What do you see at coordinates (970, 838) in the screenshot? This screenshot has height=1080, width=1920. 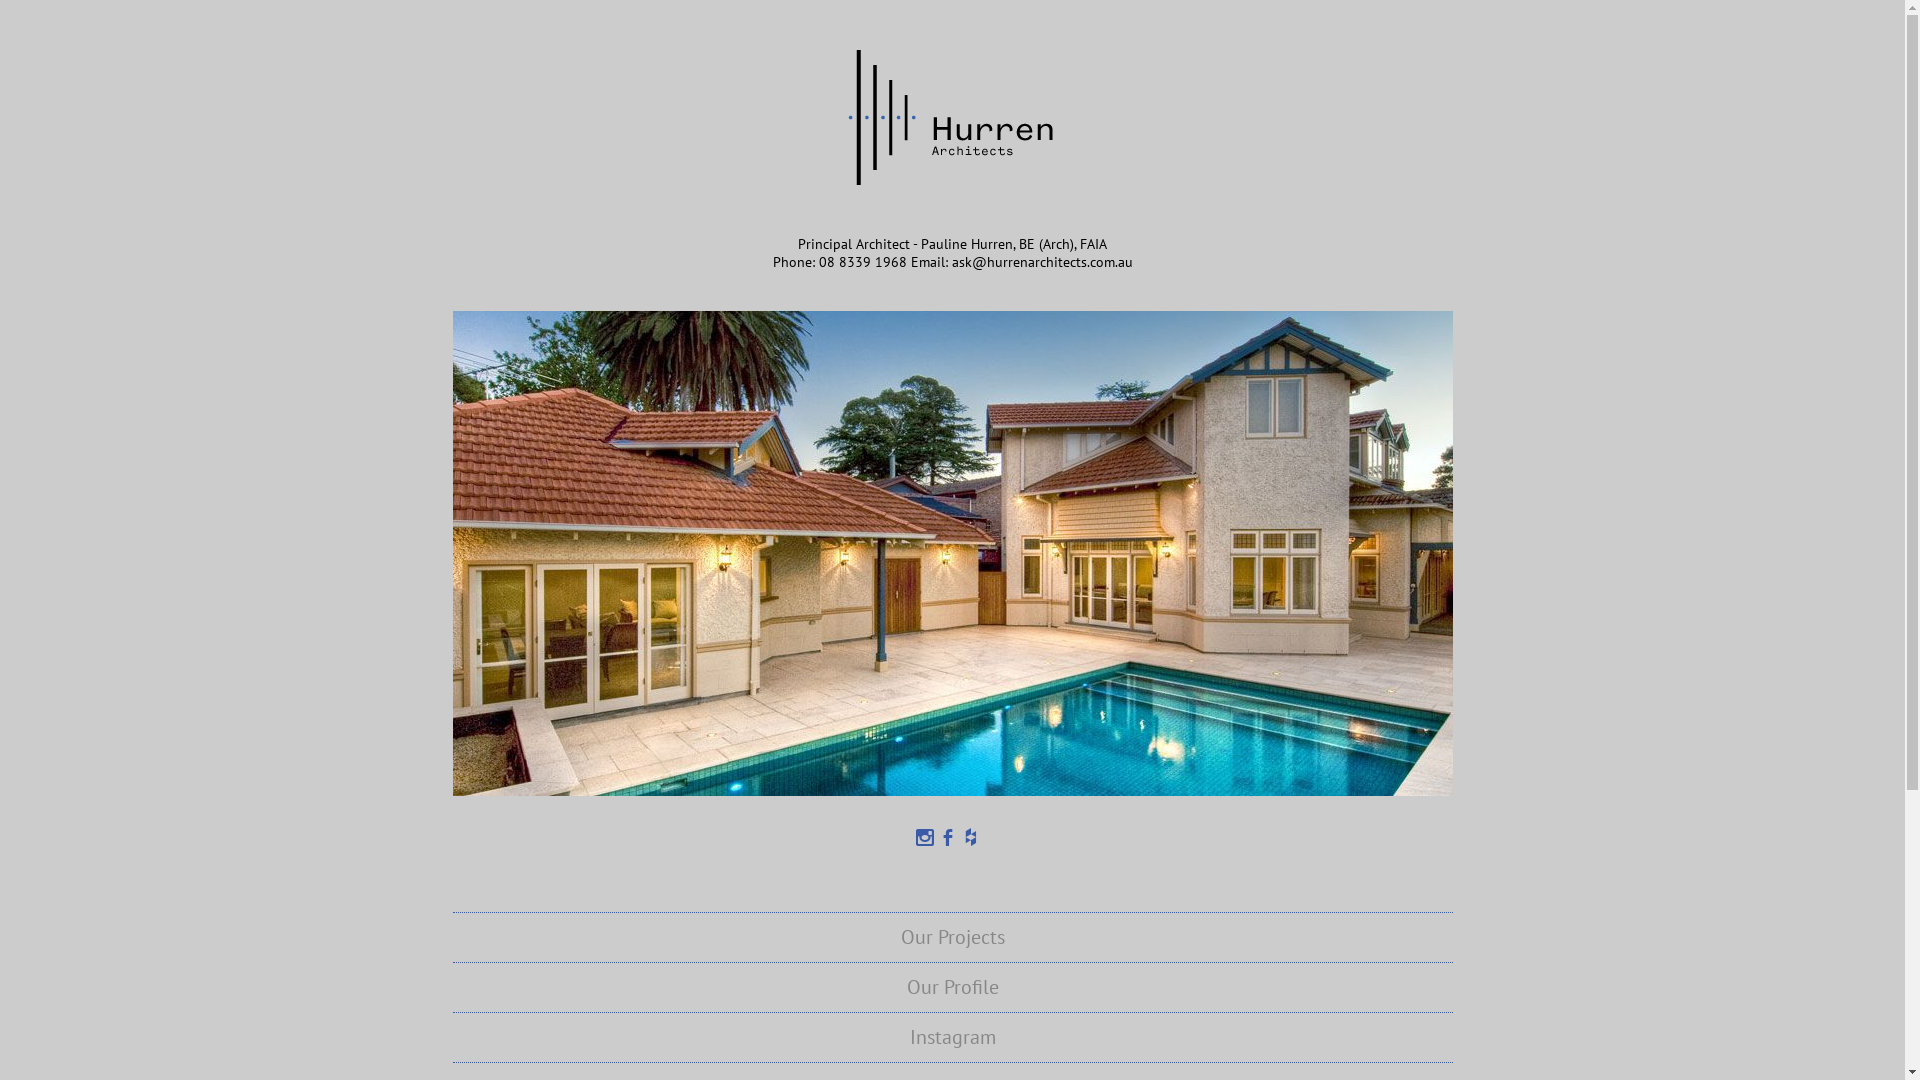 I see `+` at bounding box center [970, 838].